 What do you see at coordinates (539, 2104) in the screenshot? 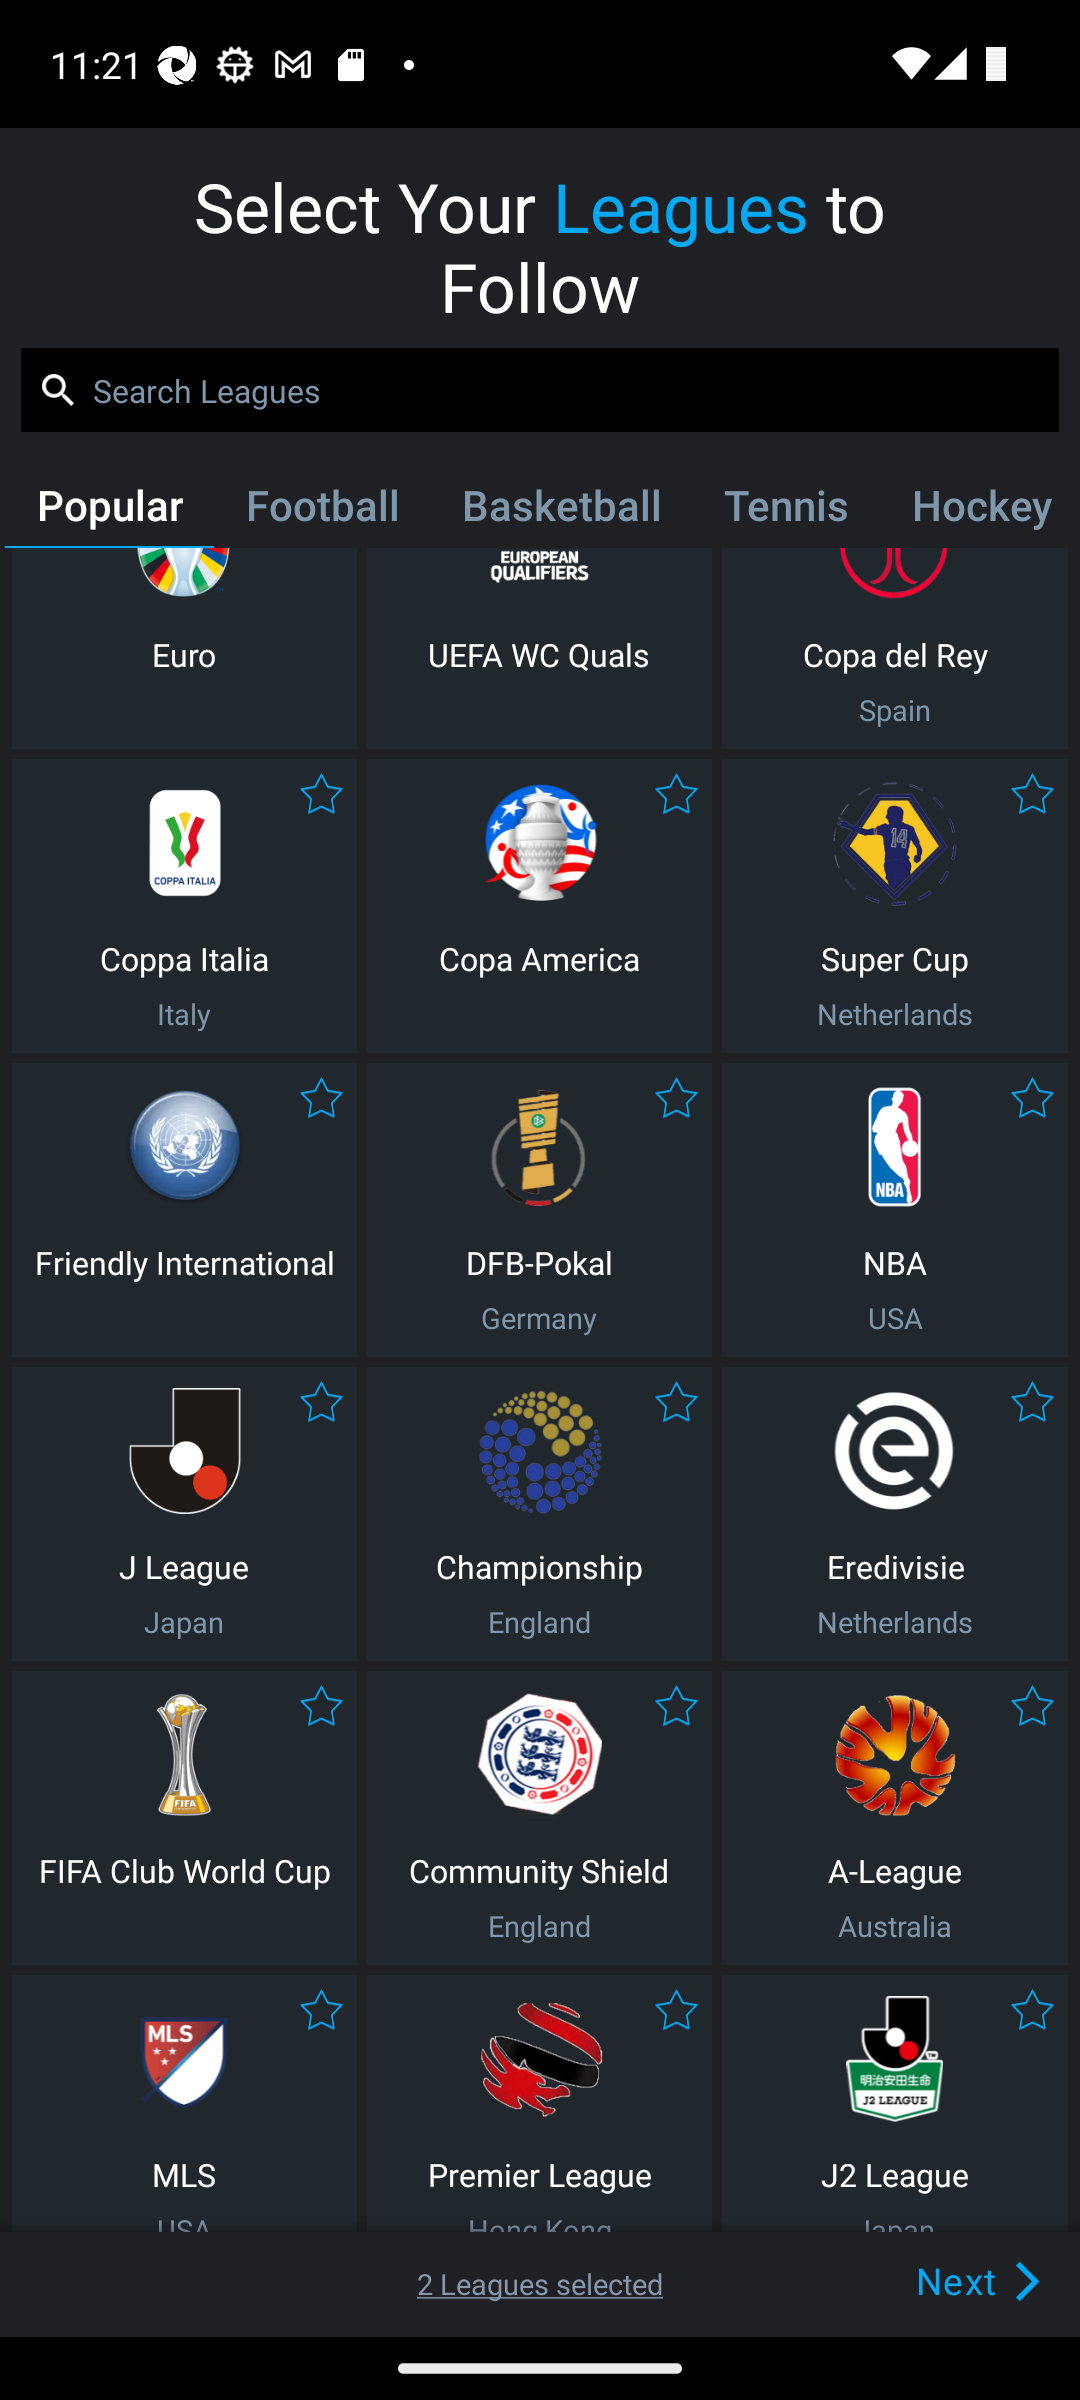
I see `Premier League Hong Kong` at bounding box center [539, 2104].